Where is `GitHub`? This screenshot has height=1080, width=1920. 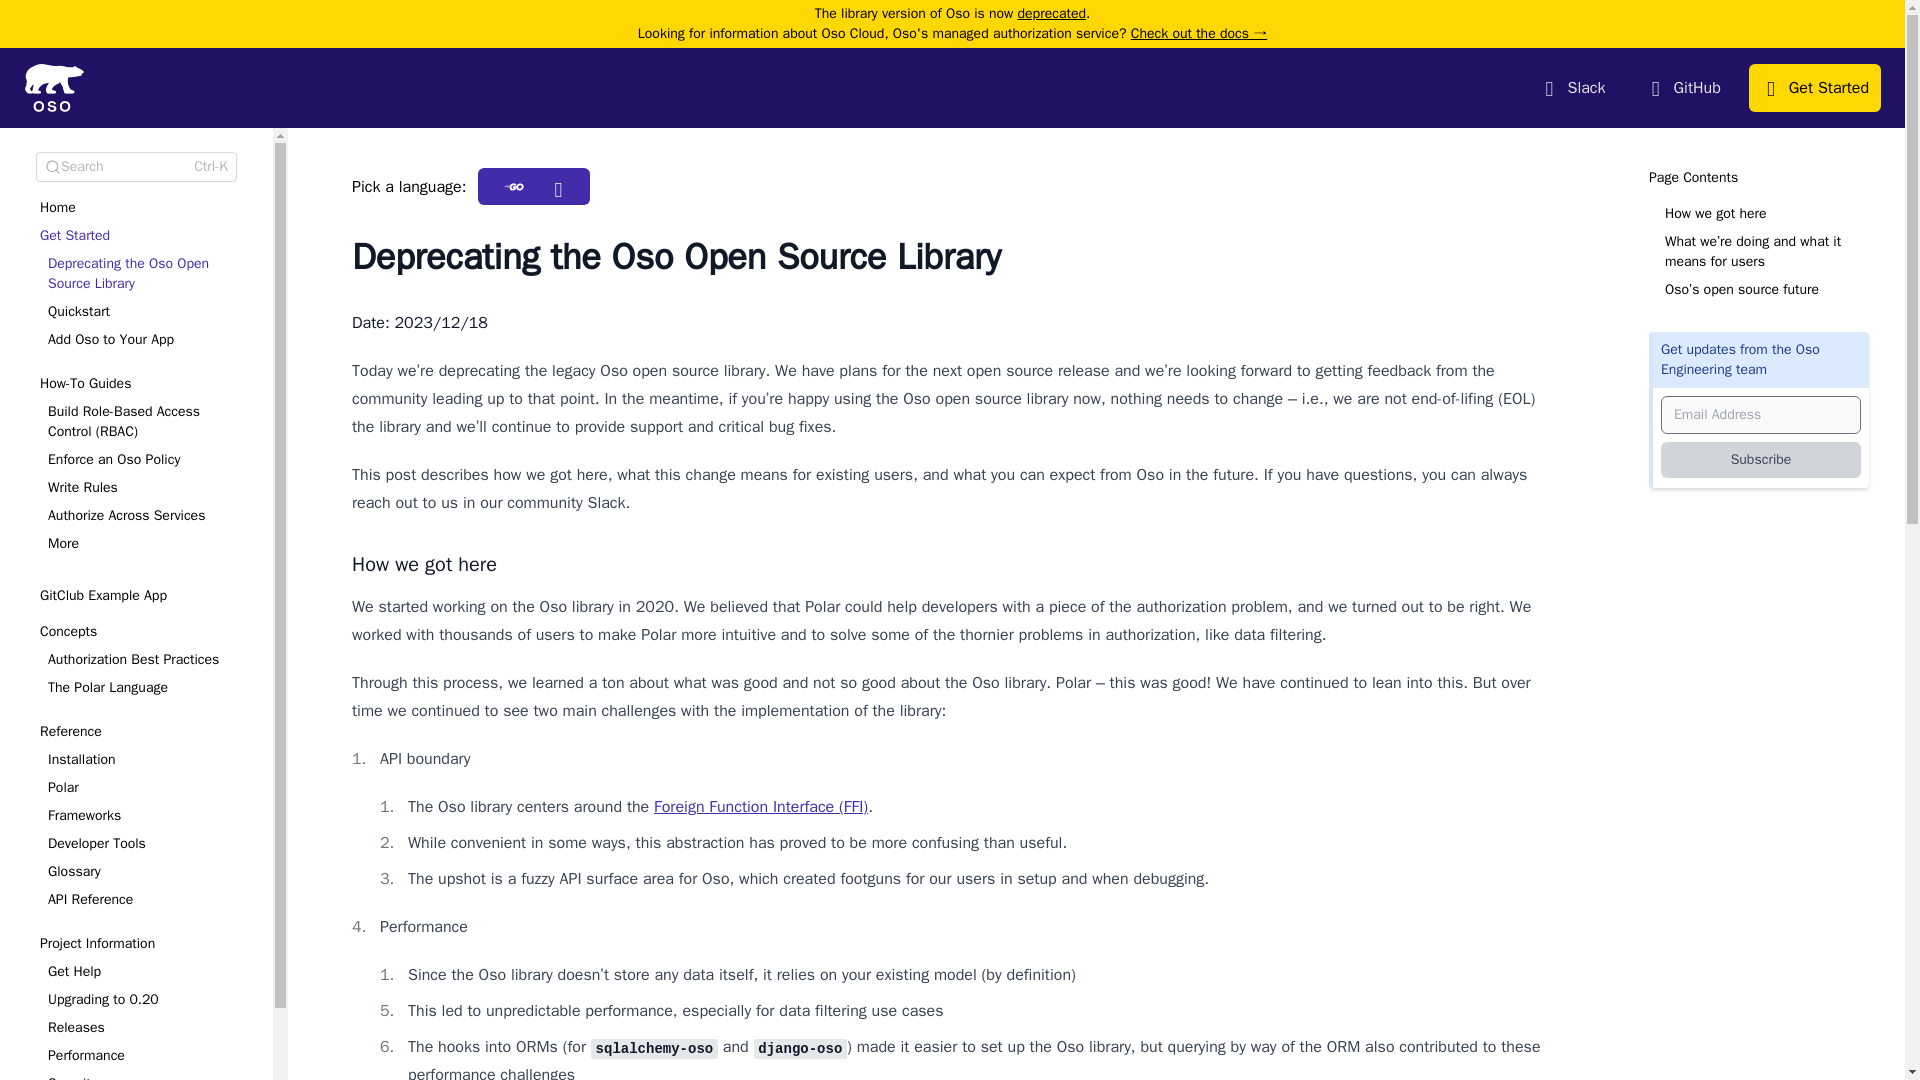 GitHub is located at coordinates (1683, 88).